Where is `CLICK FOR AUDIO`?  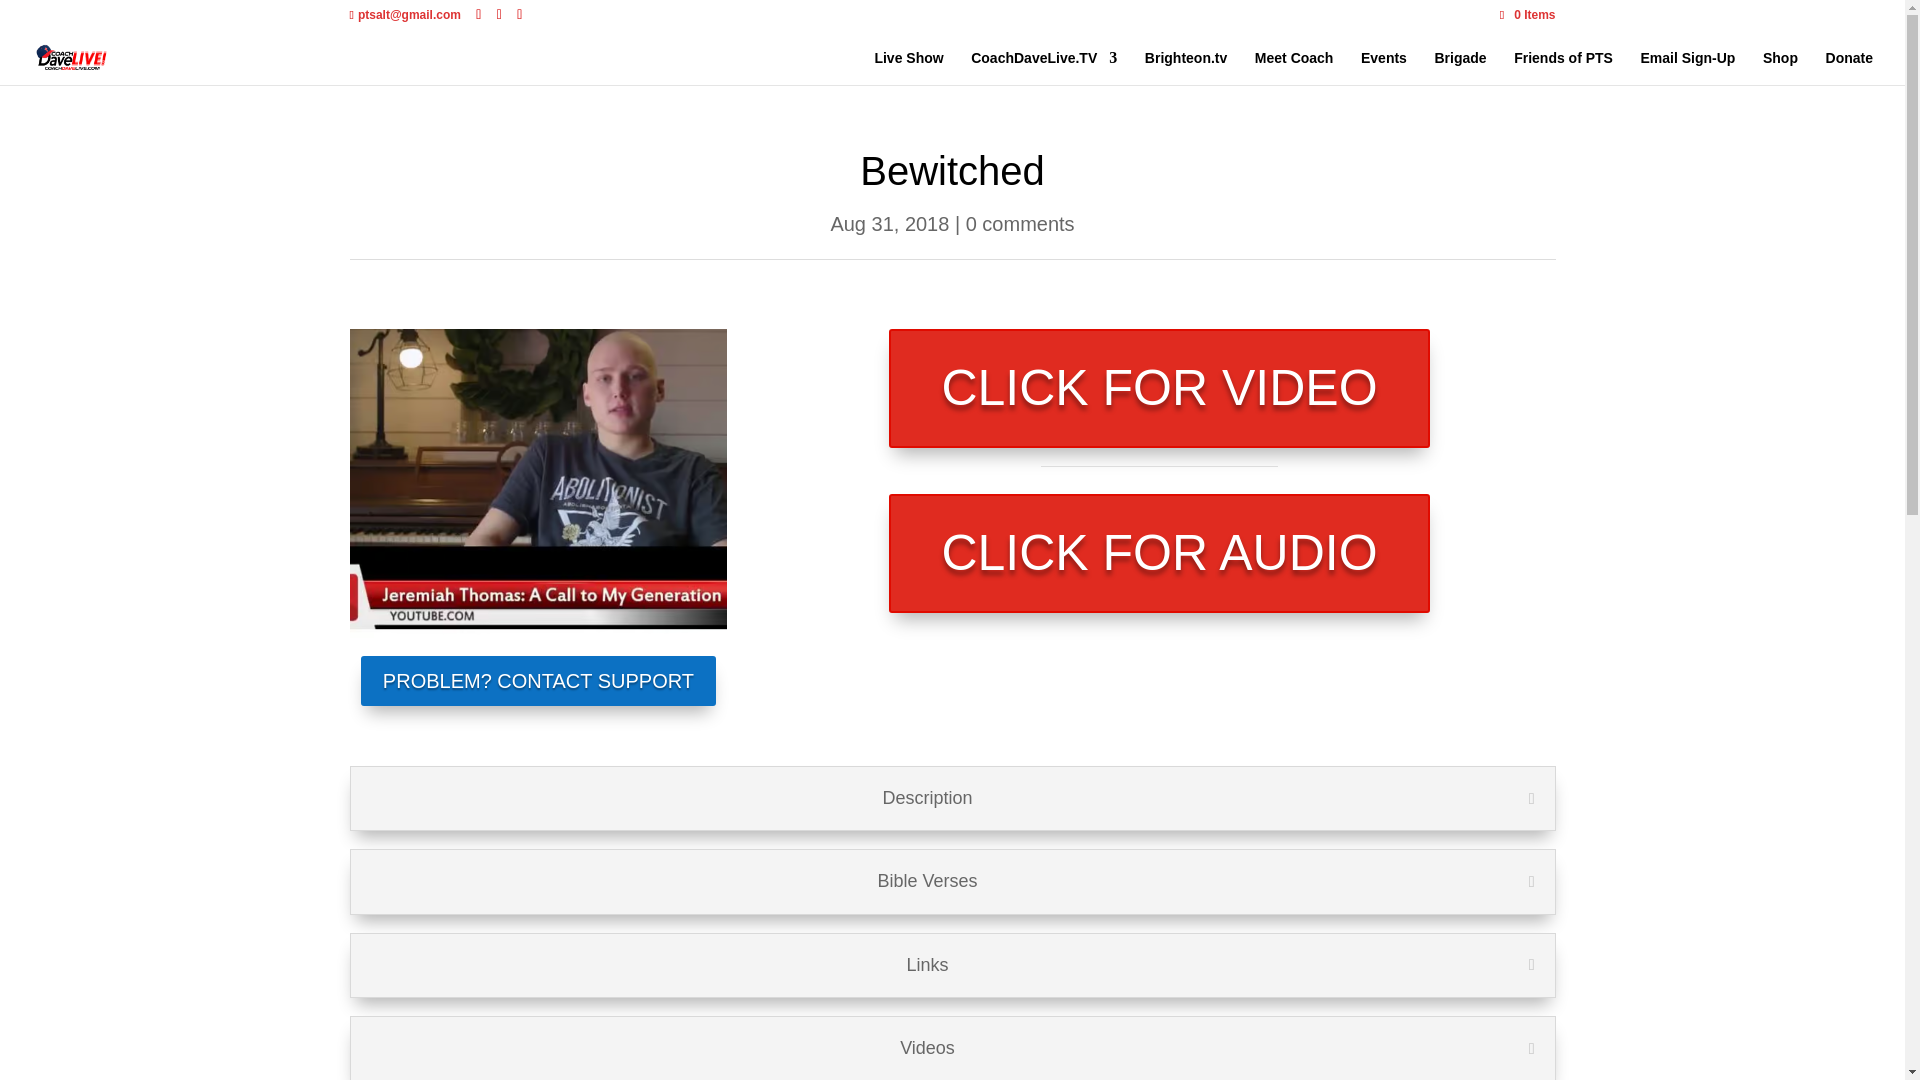
CLICK FOR AUDIO is located at coordinates (1158, 553).